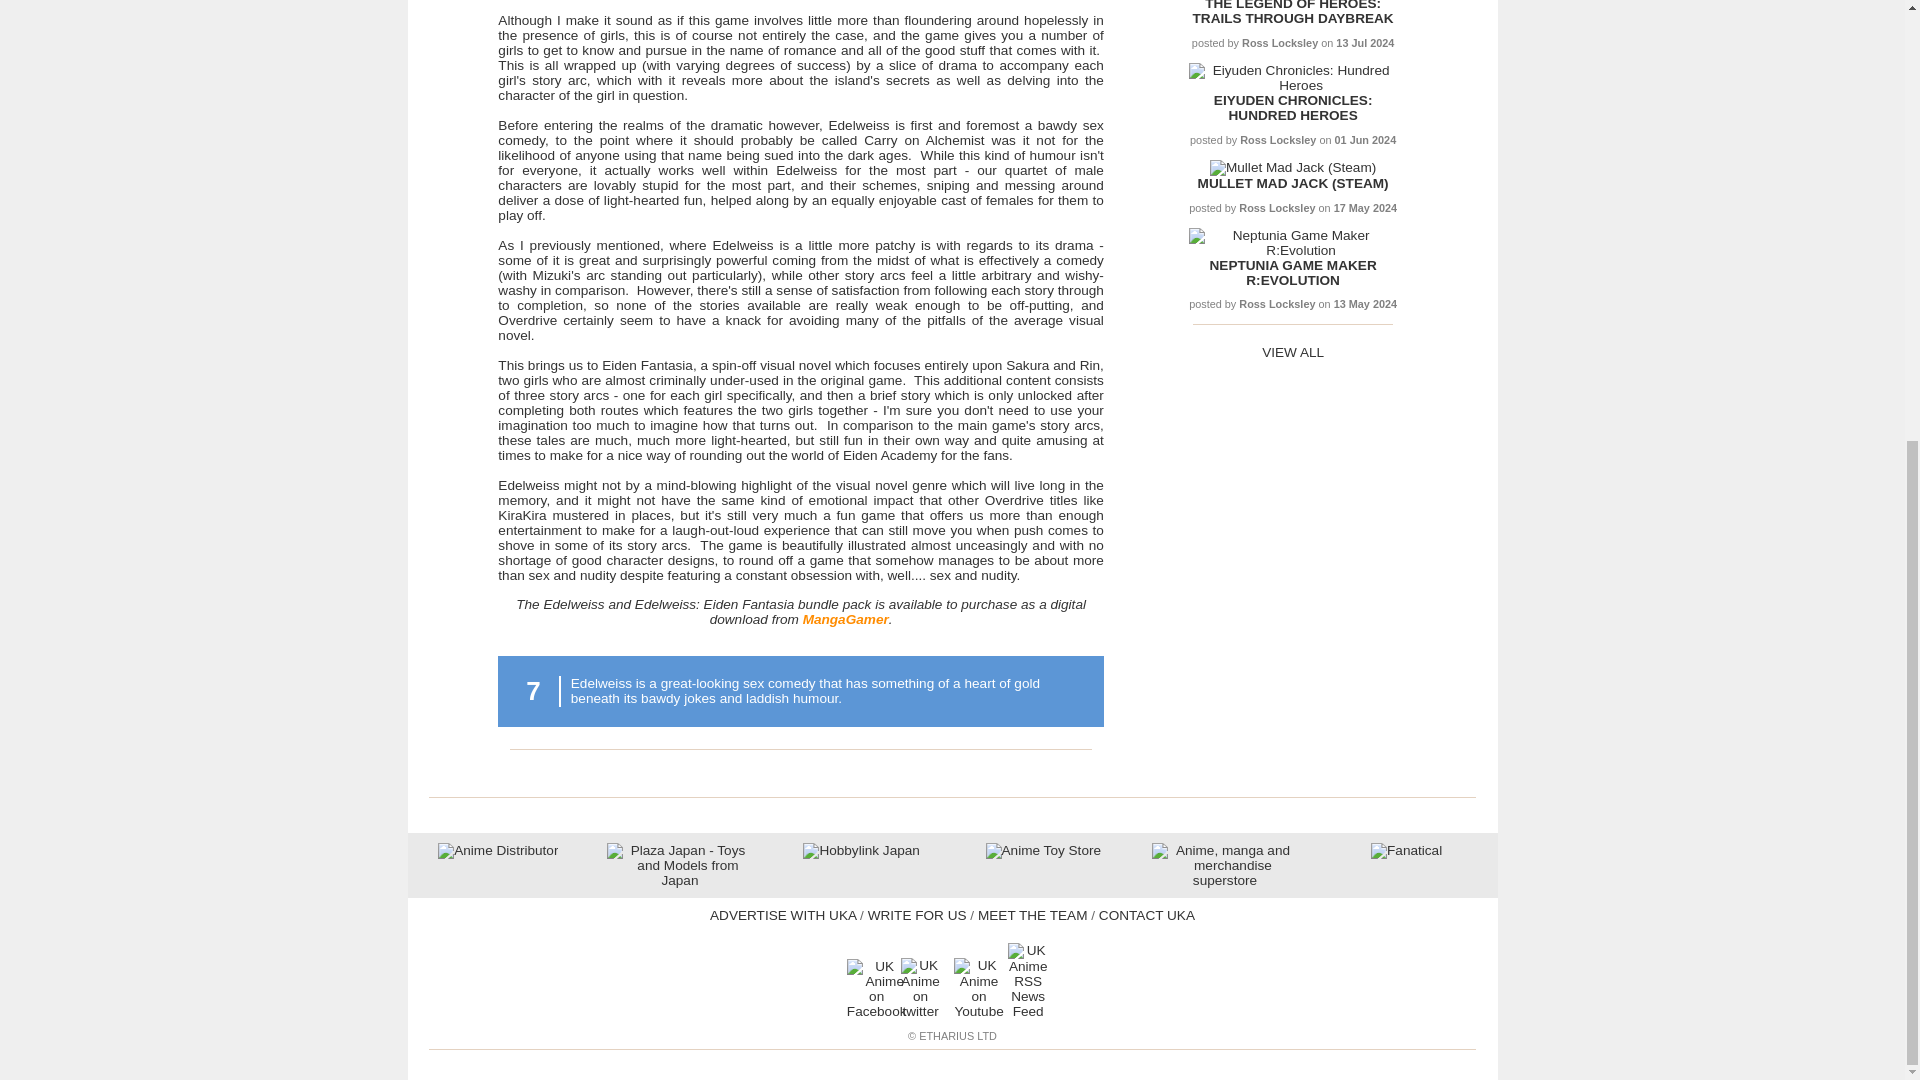 The height and width of the screenshot is (1080, 1920). What do you see at coordinates (1292, 108) in the screenshot?
I see `EIYUDEN CHRONICLES: HUNDRED HEROES` at bounding box center [1292, 108].